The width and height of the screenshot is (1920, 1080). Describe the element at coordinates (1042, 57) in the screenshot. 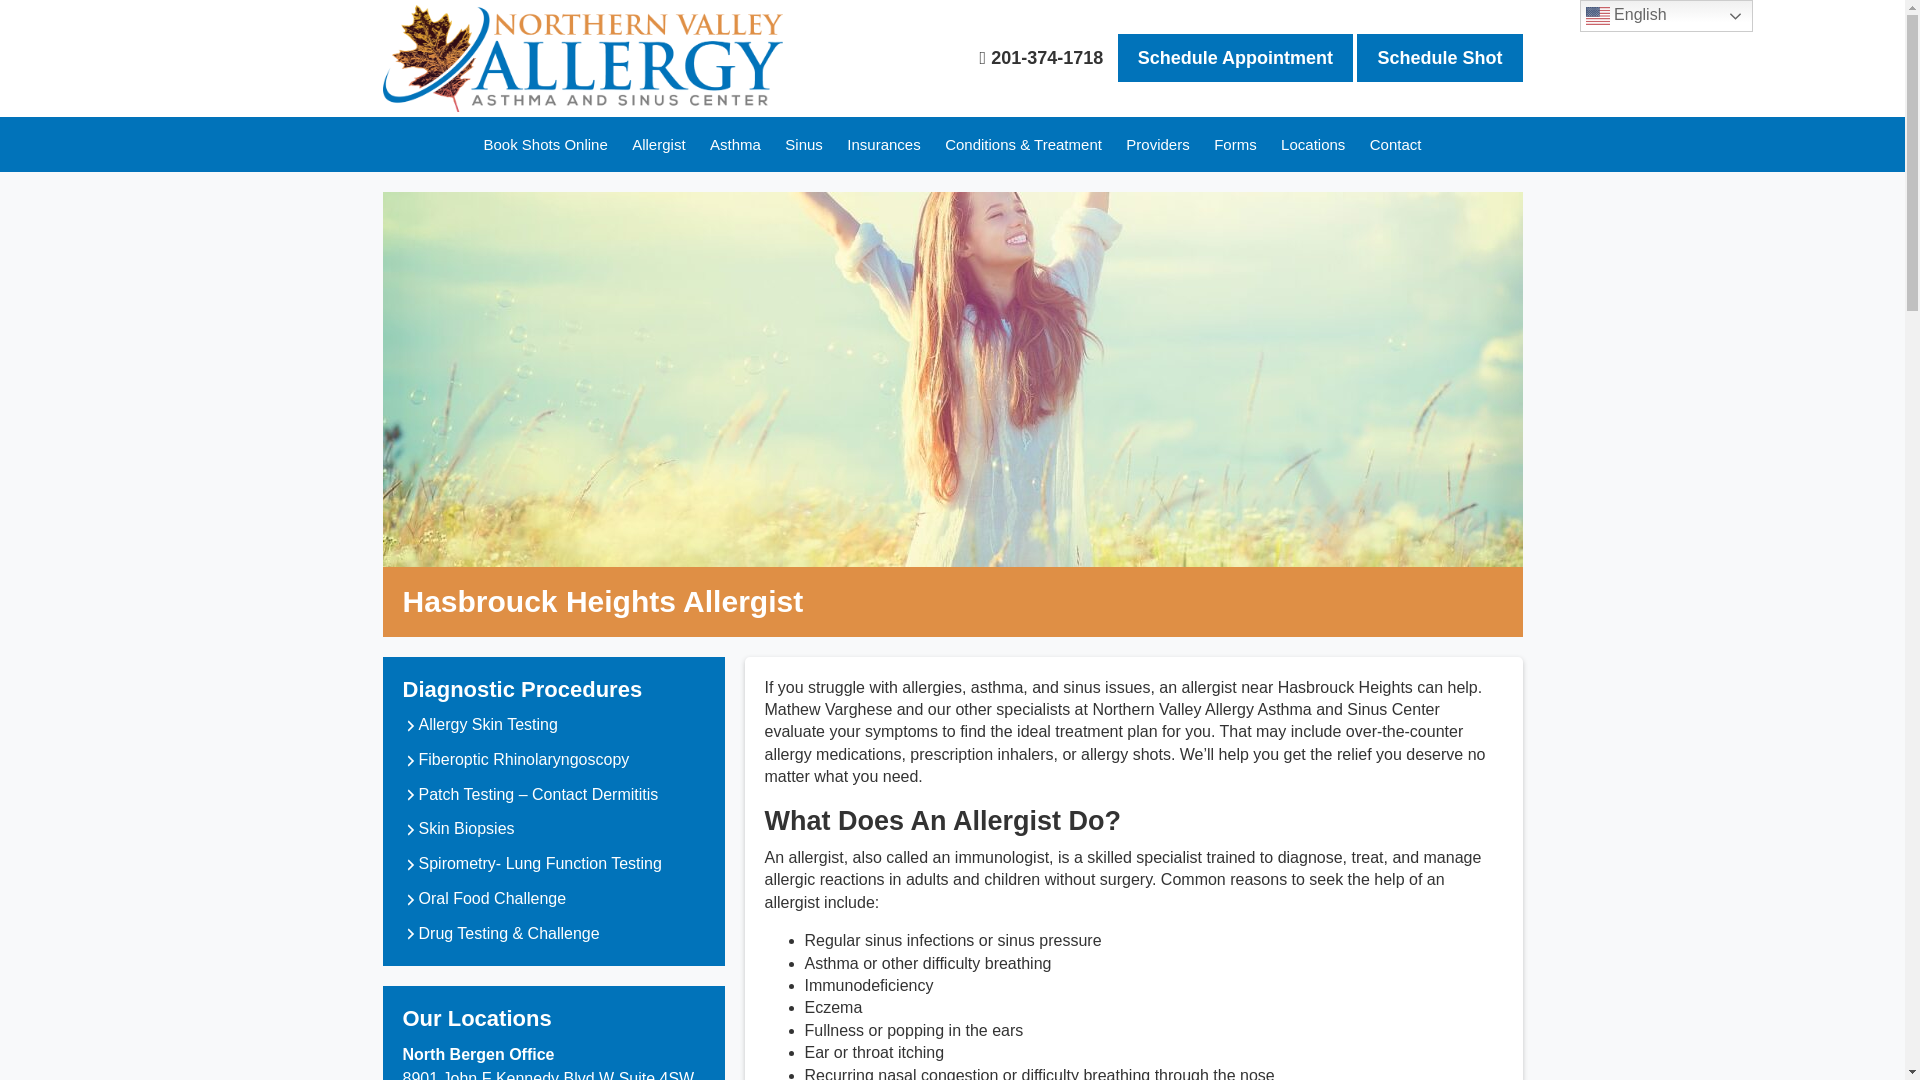

I see `201-374-1718` at that location.